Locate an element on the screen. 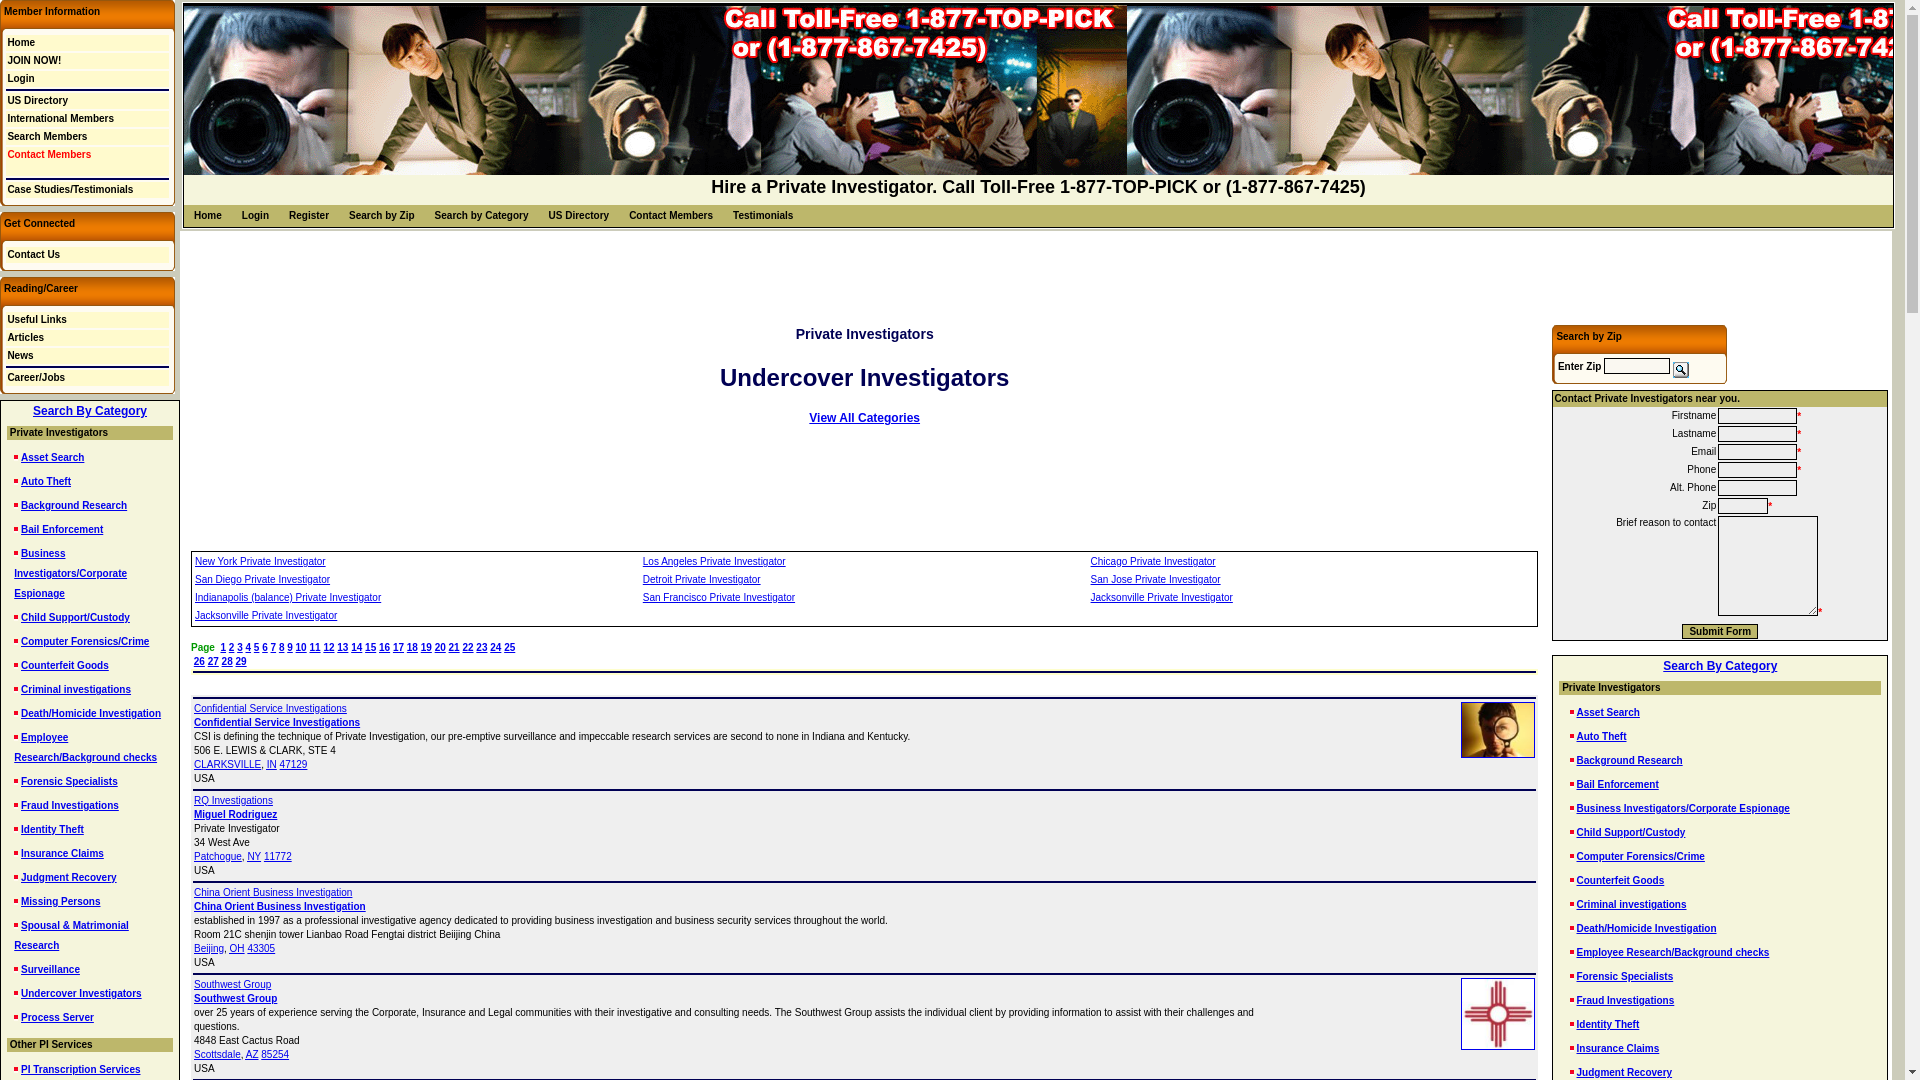 This screenshot has width=1920, height=1080. Surveillance Private Investigator is located at coordinates (50, 970).